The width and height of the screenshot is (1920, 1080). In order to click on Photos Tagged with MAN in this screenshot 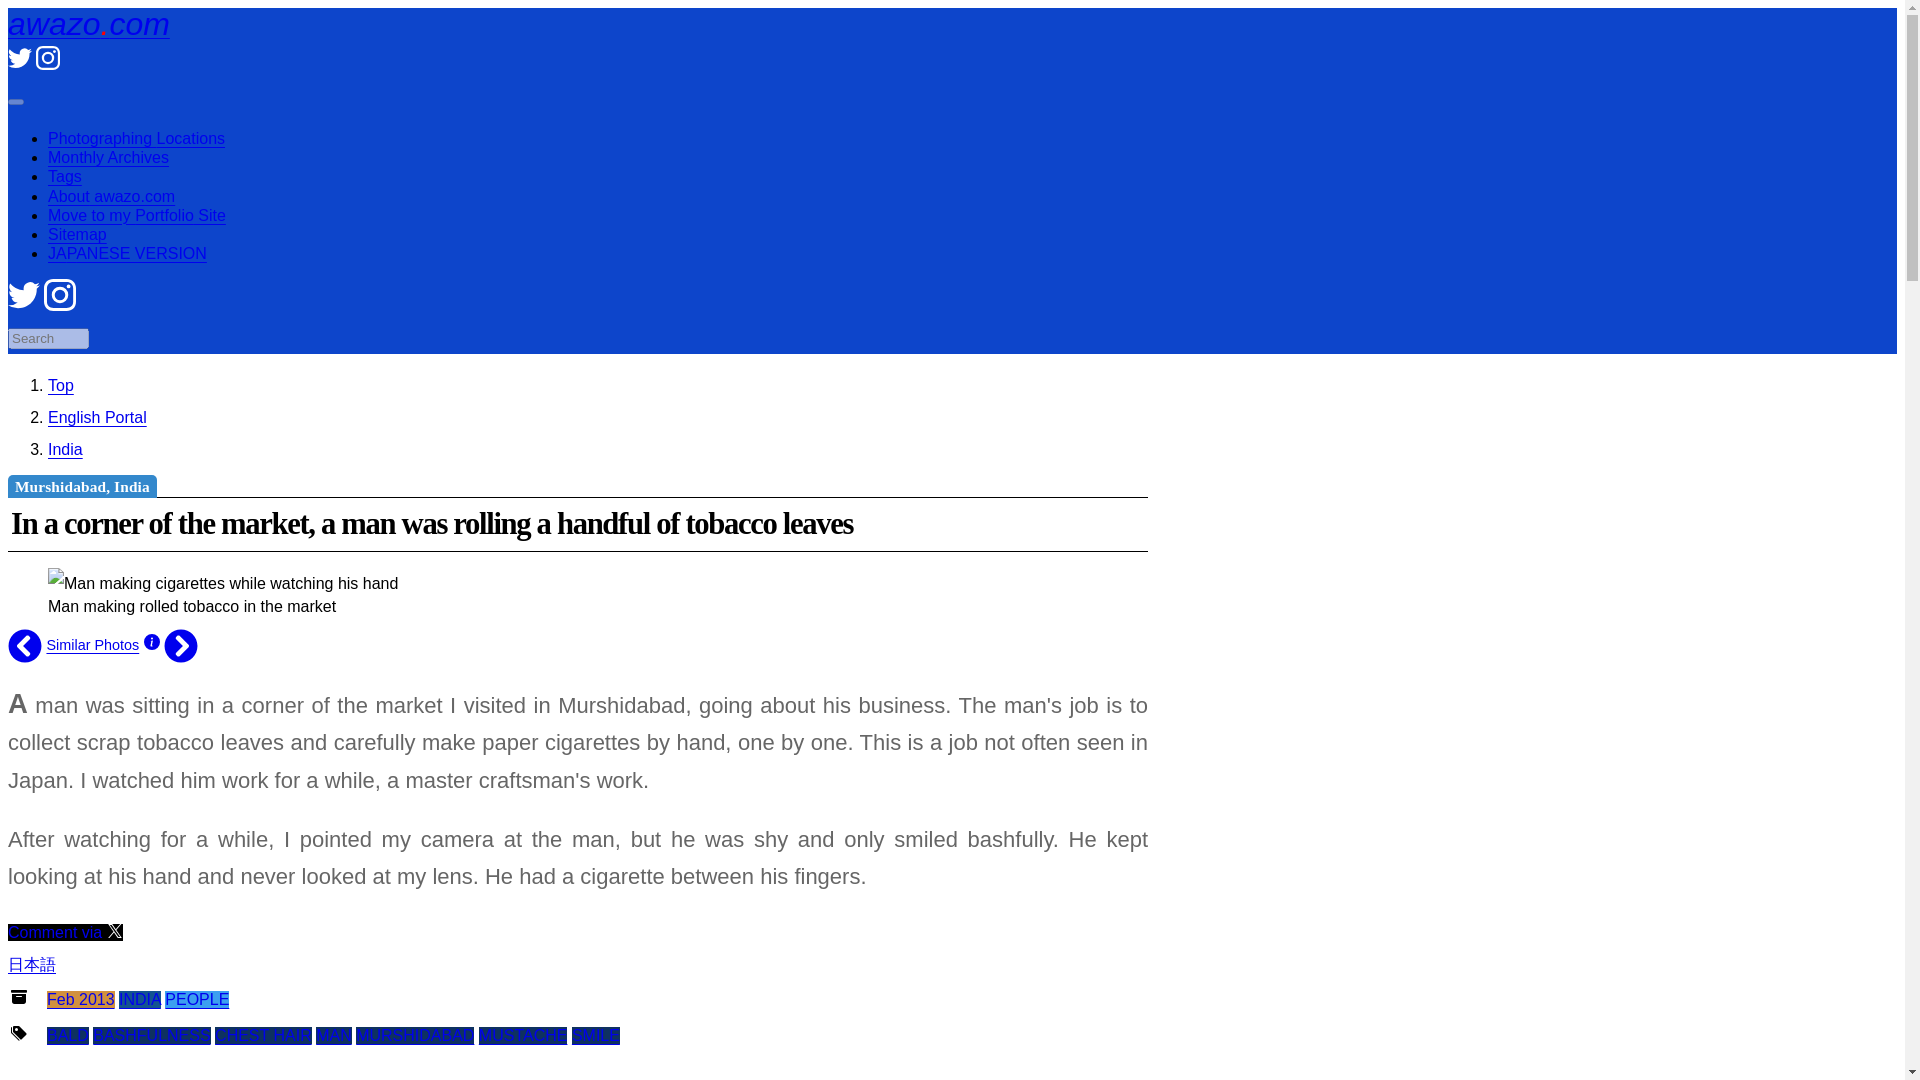, I will do `click(334, 1036)`.